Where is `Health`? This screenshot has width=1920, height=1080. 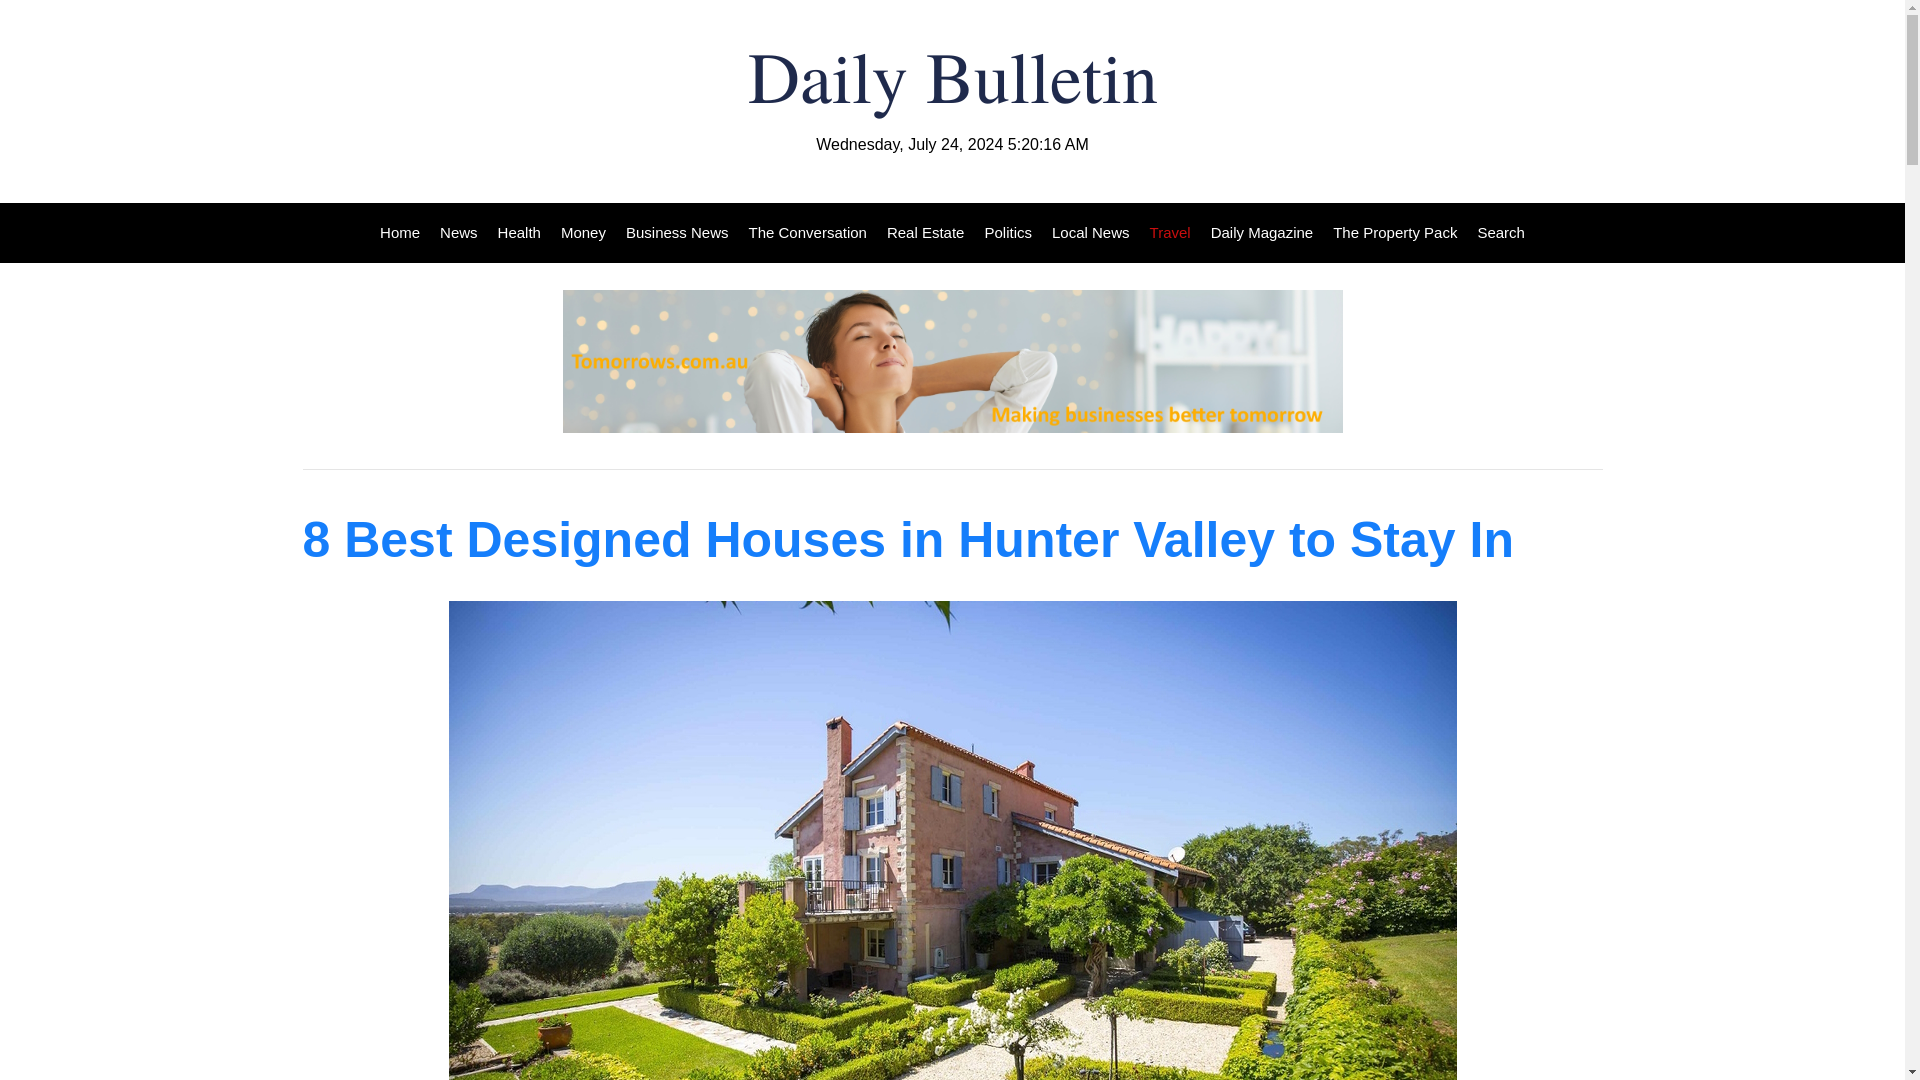 Health is located at coordinates (519, 233).